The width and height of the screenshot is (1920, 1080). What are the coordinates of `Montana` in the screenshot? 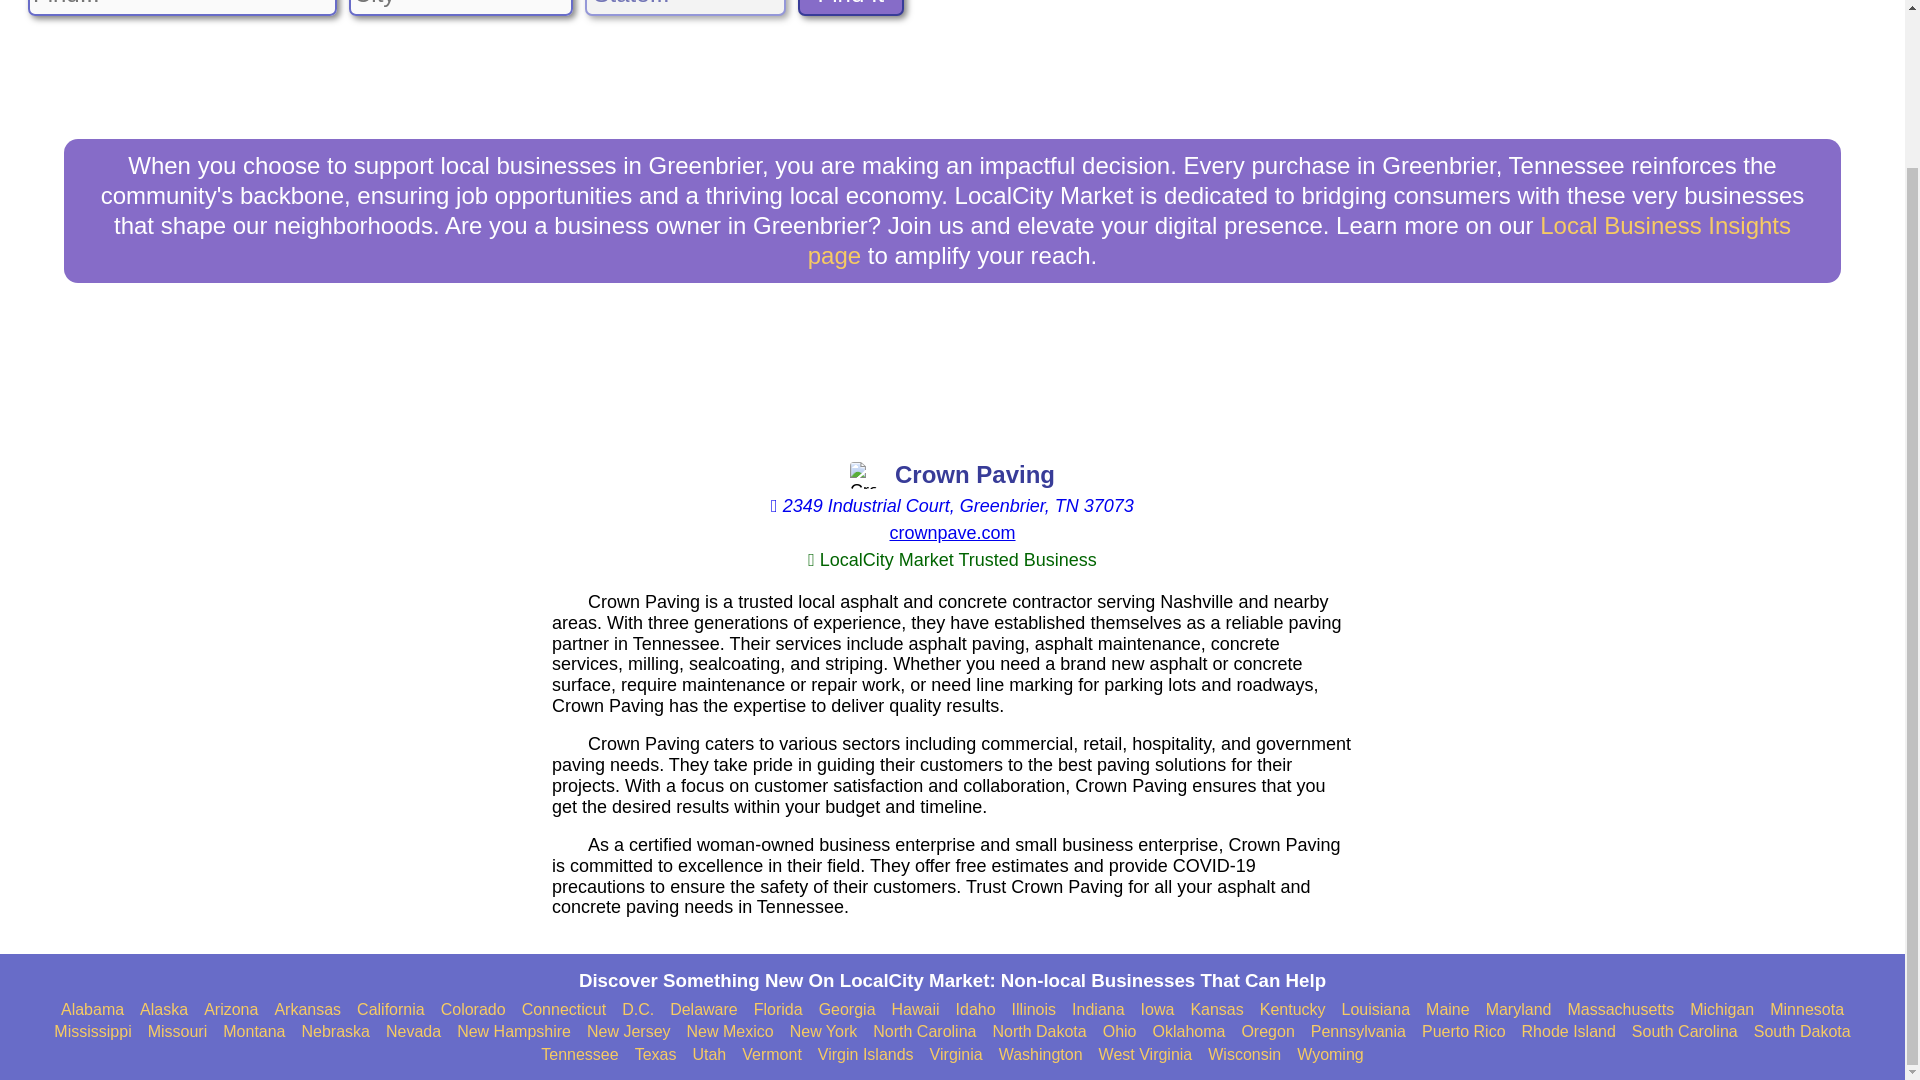 It's located at (253, 1032).